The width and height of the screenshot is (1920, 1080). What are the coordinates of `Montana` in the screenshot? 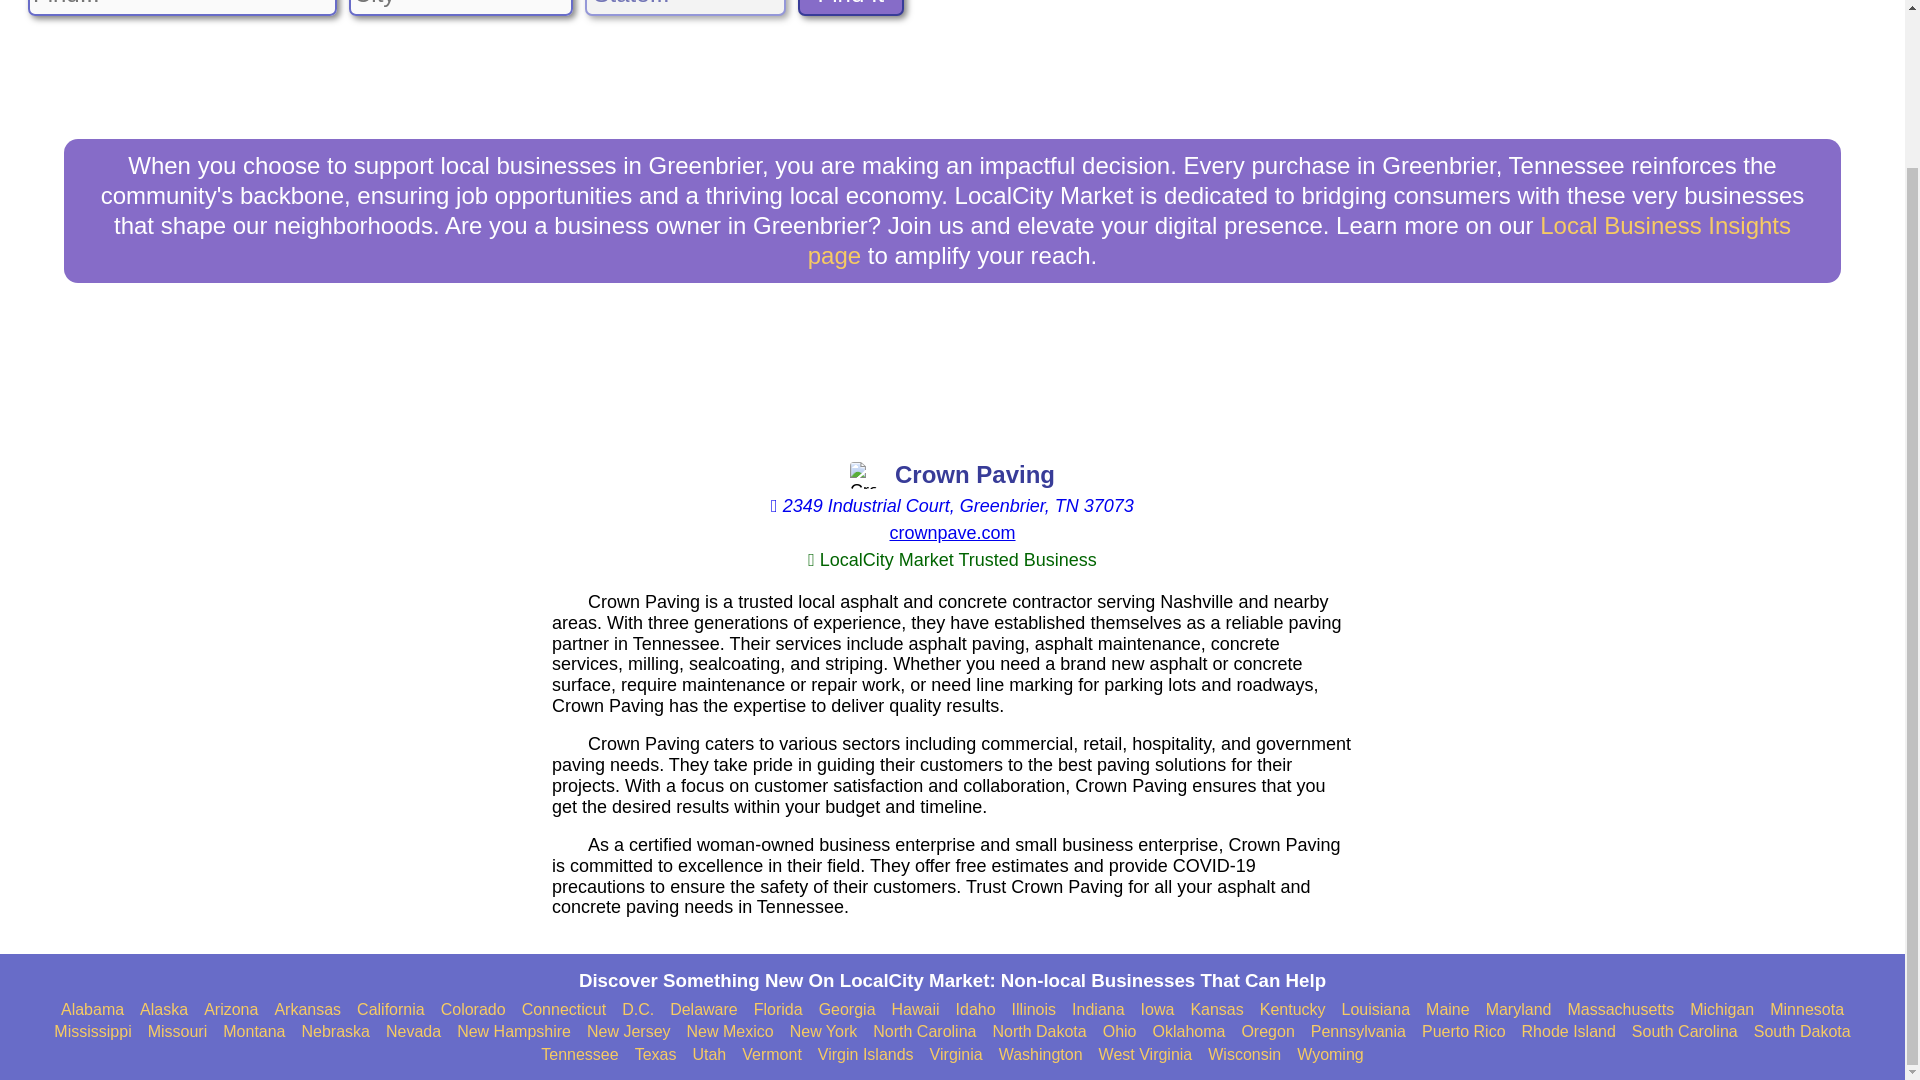 It's located at (253, 1032).